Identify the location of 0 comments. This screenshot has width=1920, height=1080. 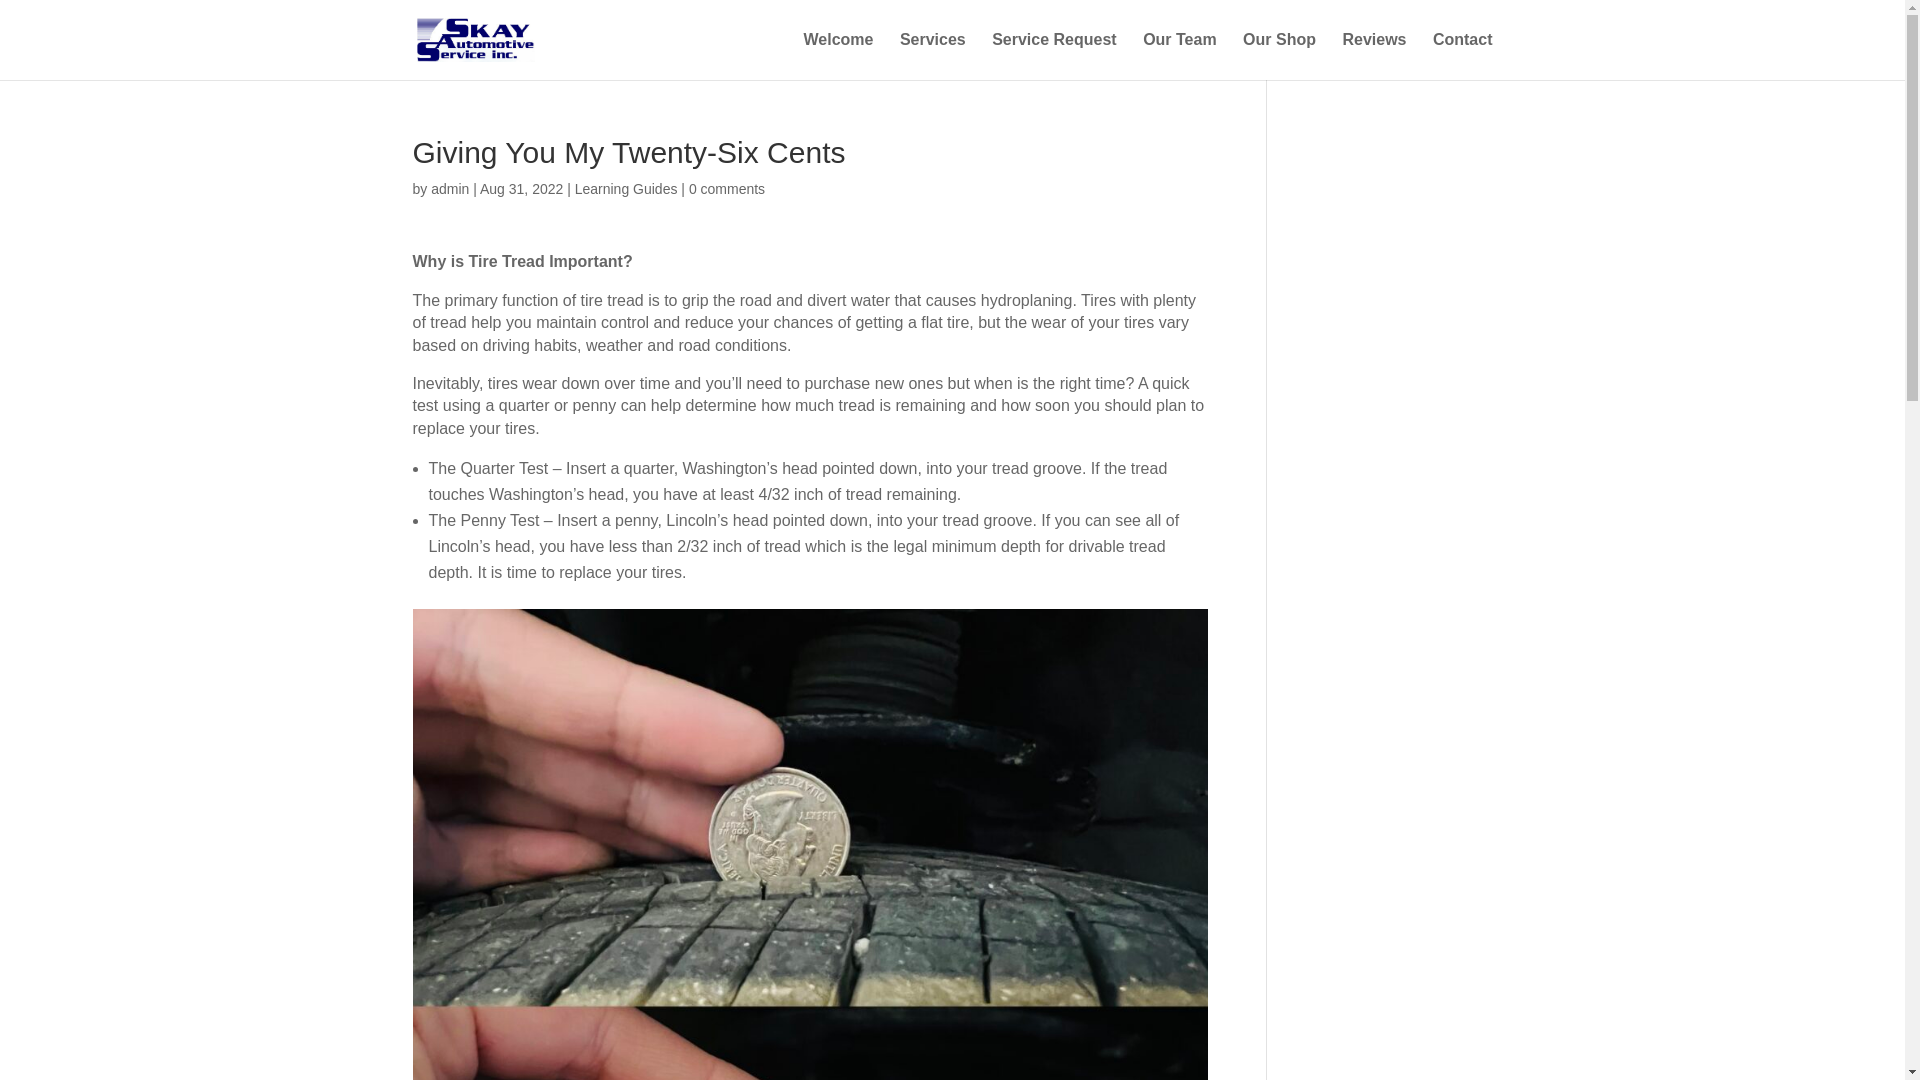
(726, 188).